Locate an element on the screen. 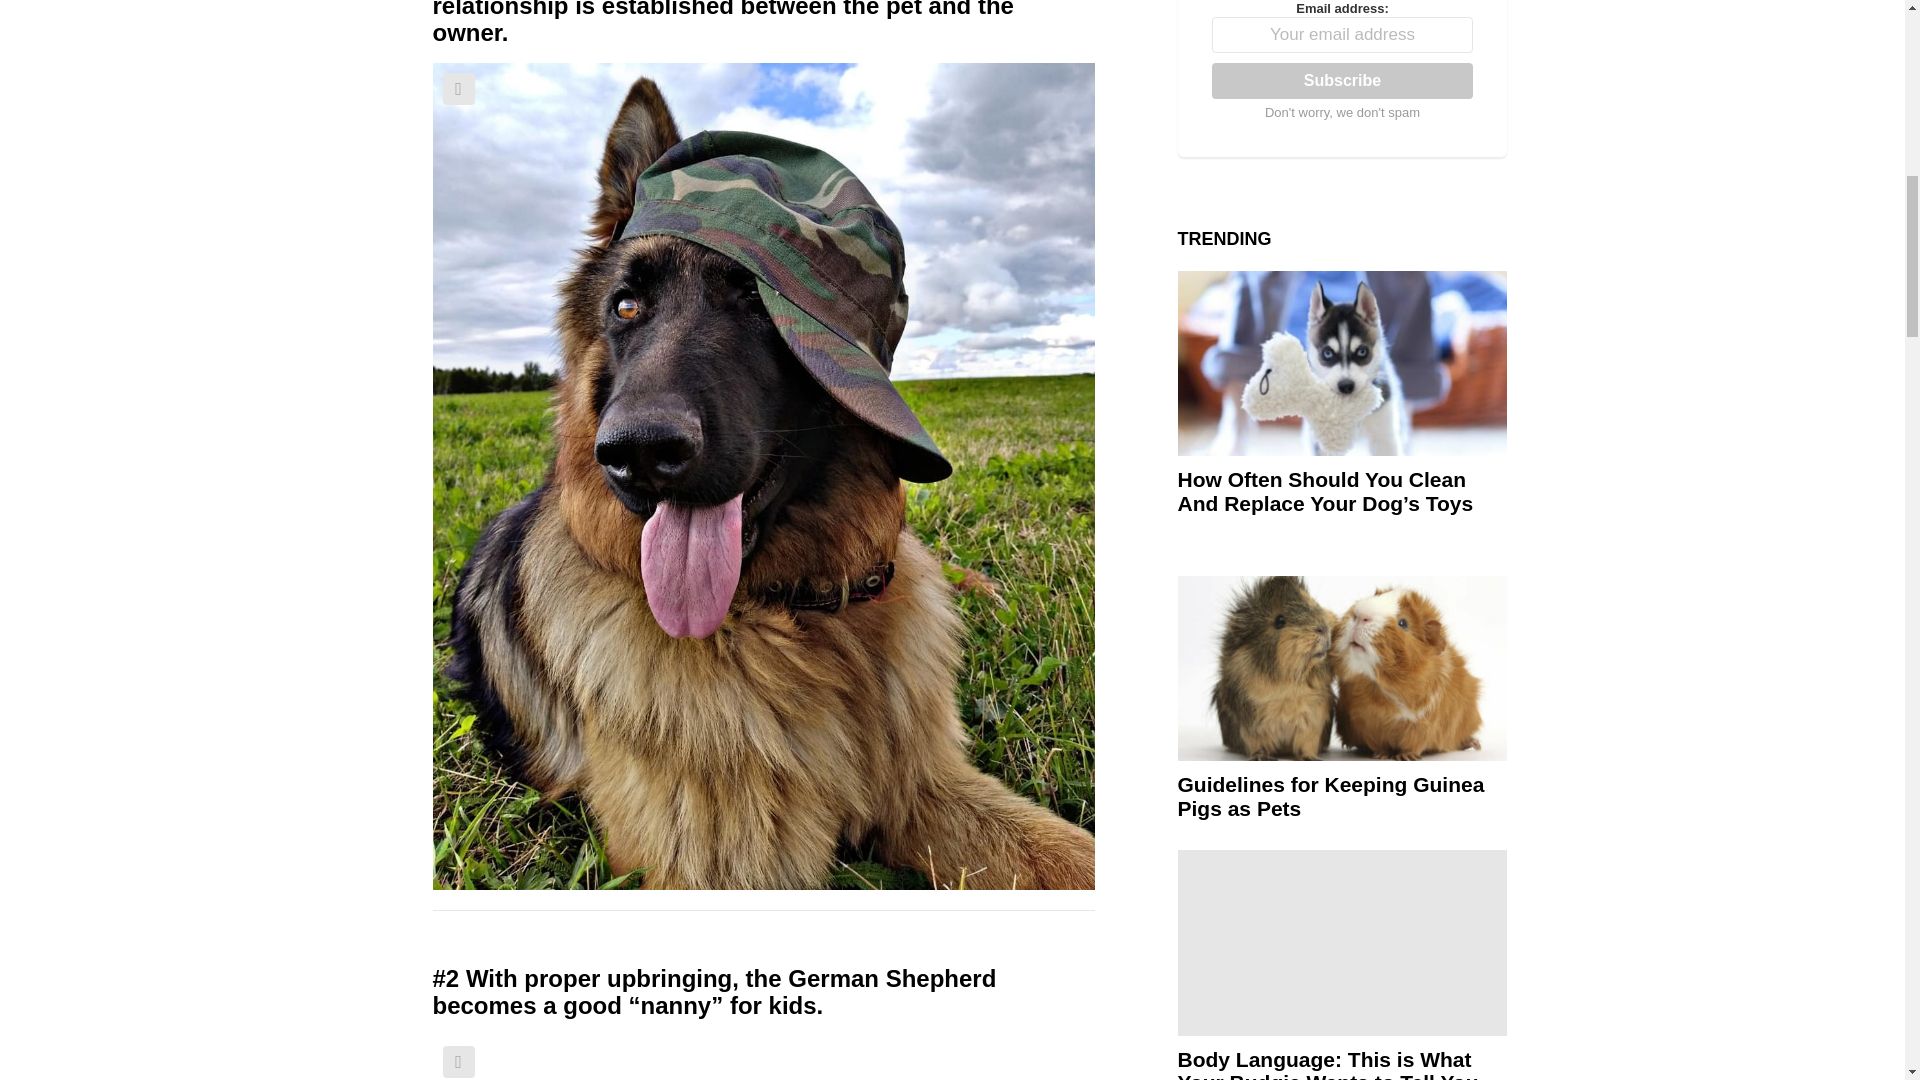 This screenshot has height=1080, width=1920. Share is located at coordinates (458, 1062).